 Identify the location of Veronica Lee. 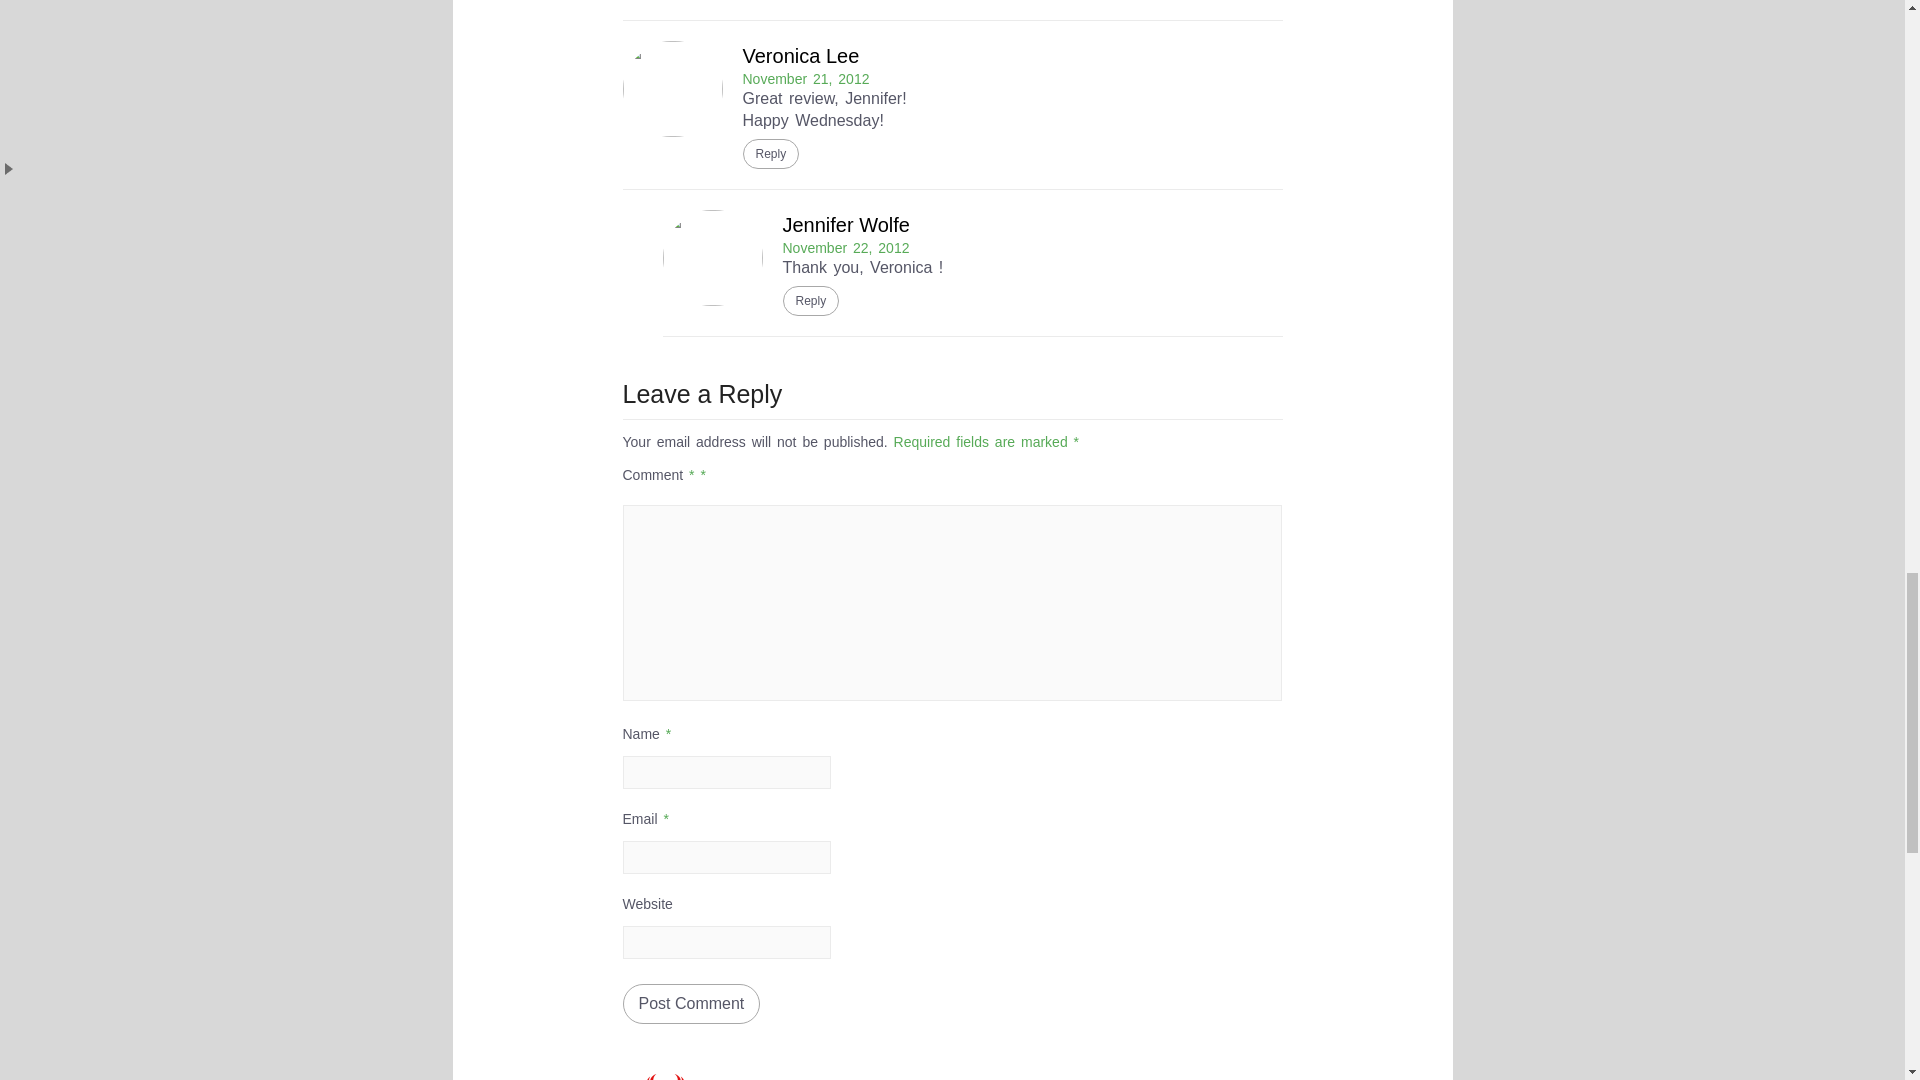
(800, 56).